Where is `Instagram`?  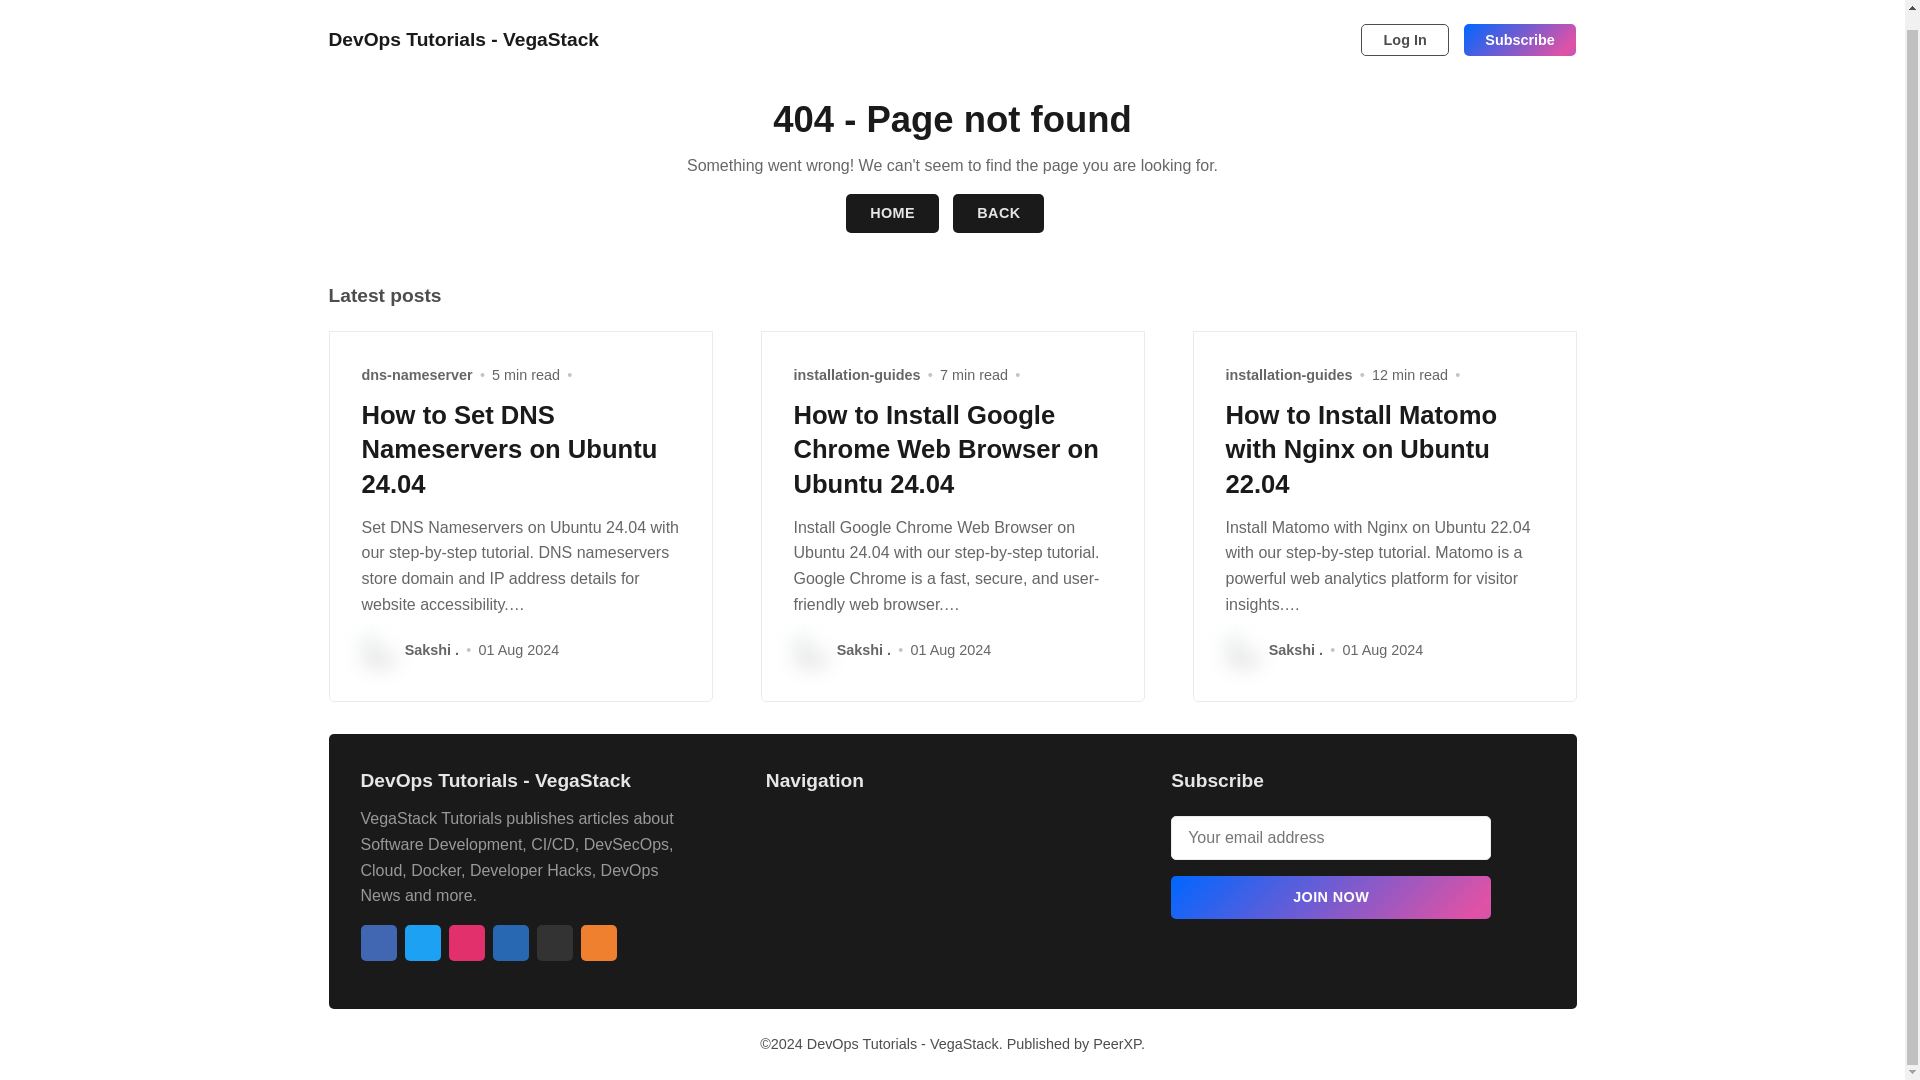 Instagram is located at coordinates (465, 942).